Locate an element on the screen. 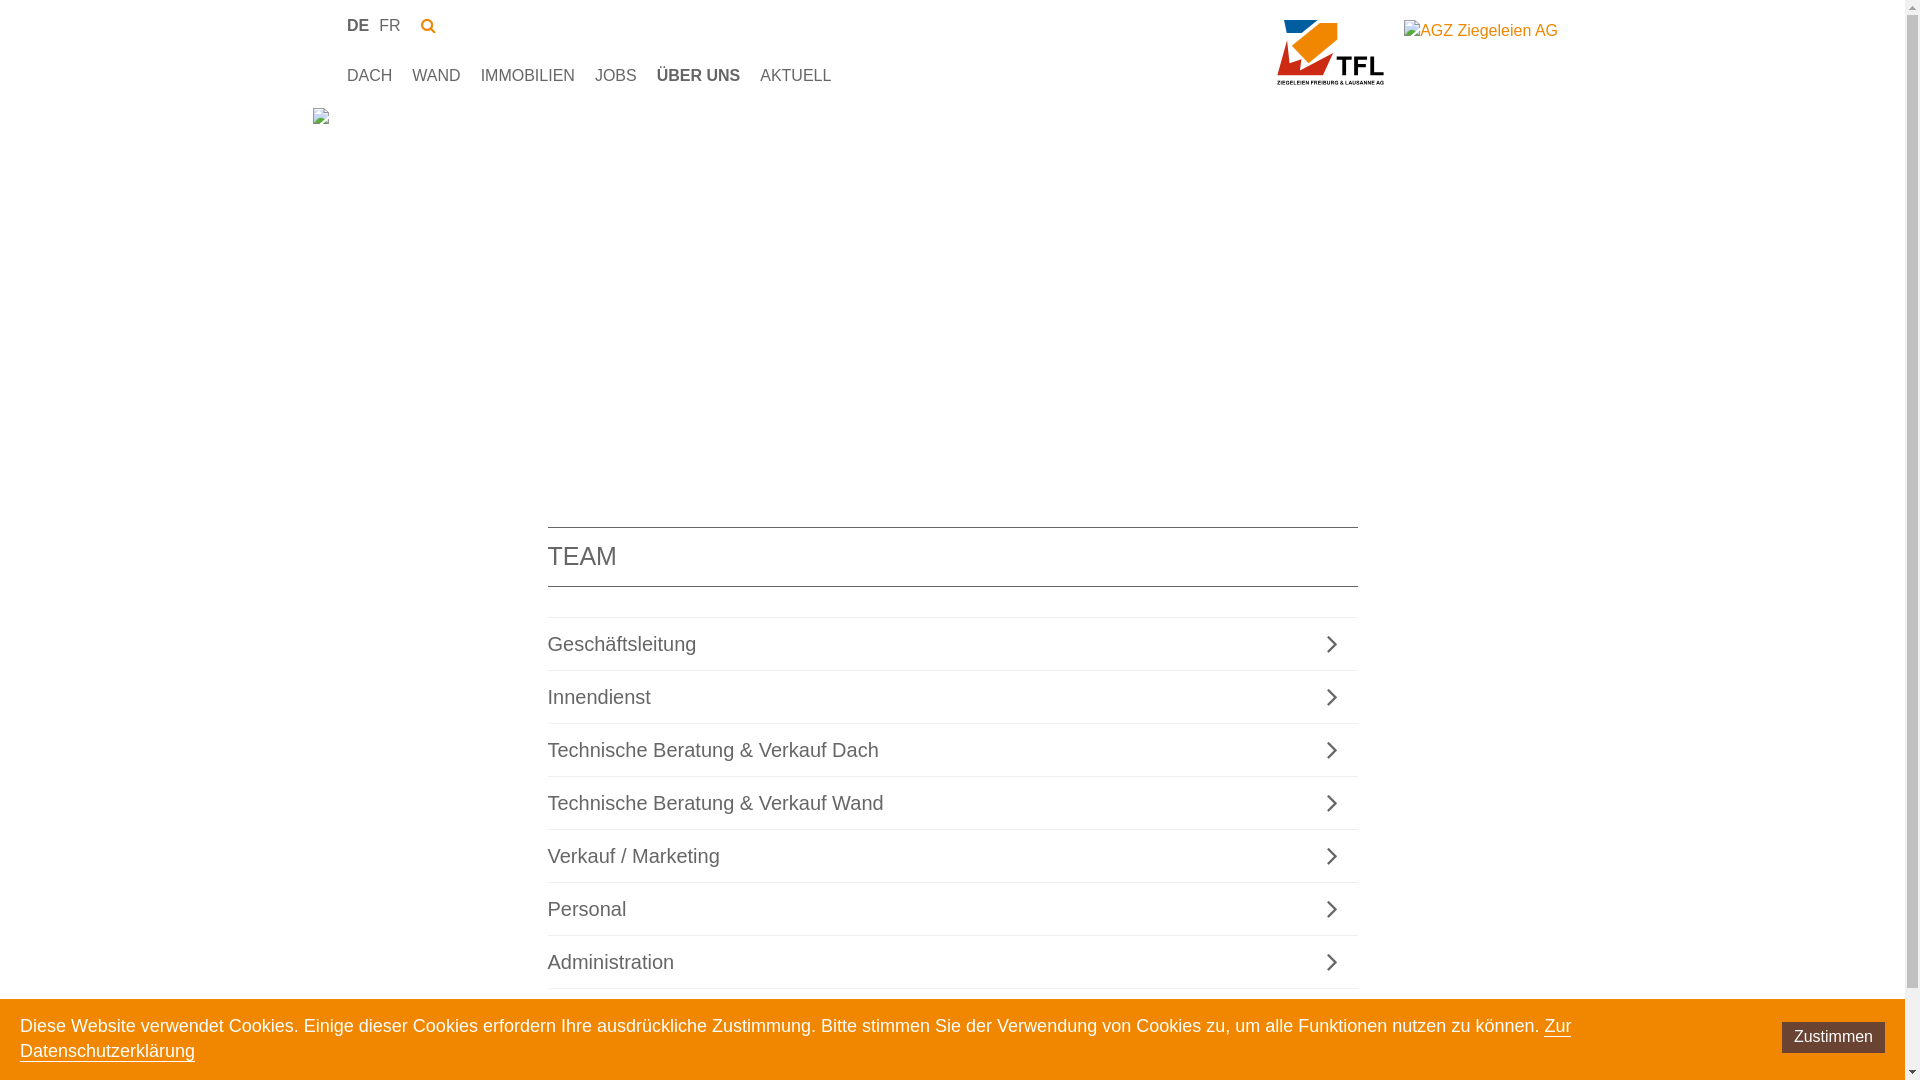  AGZ Ziegeleien AG is located at coordinates (1330, 54).